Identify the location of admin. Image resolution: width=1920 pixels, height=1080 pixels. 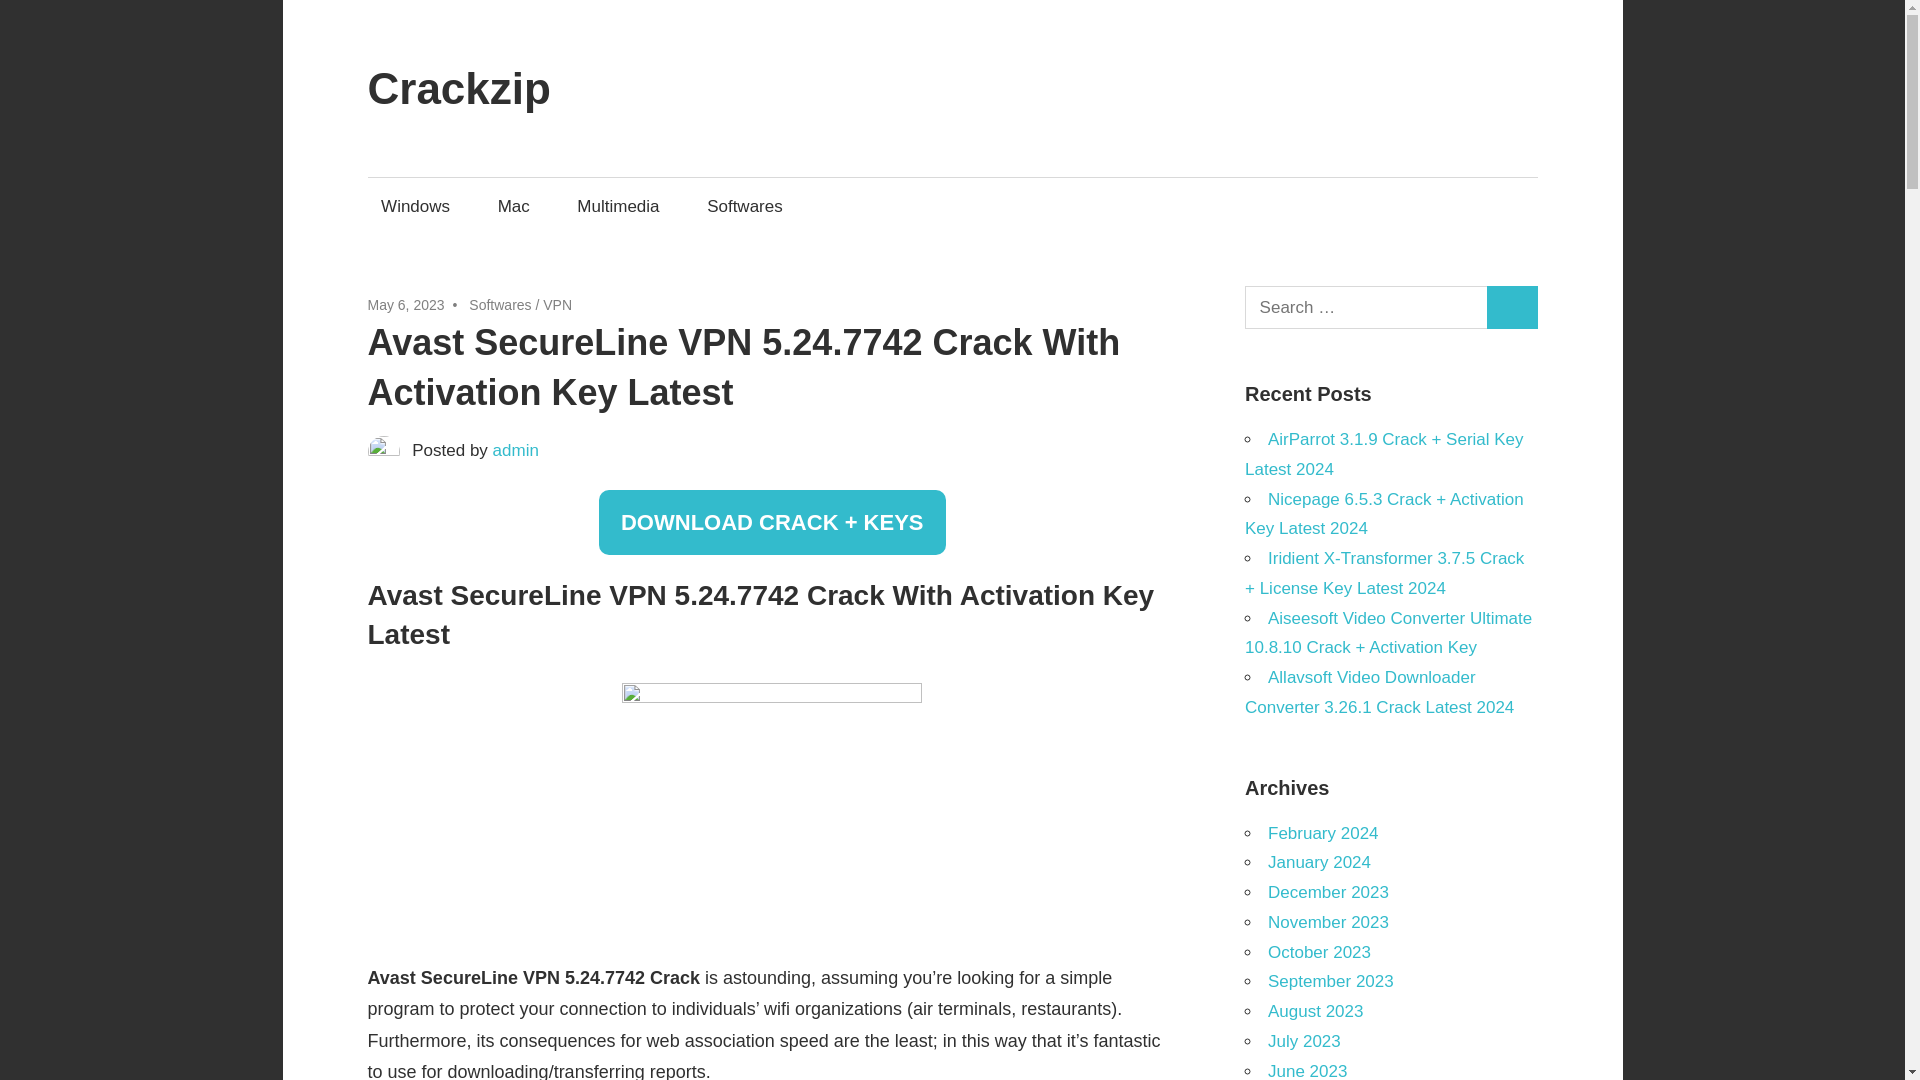
(516, 450).